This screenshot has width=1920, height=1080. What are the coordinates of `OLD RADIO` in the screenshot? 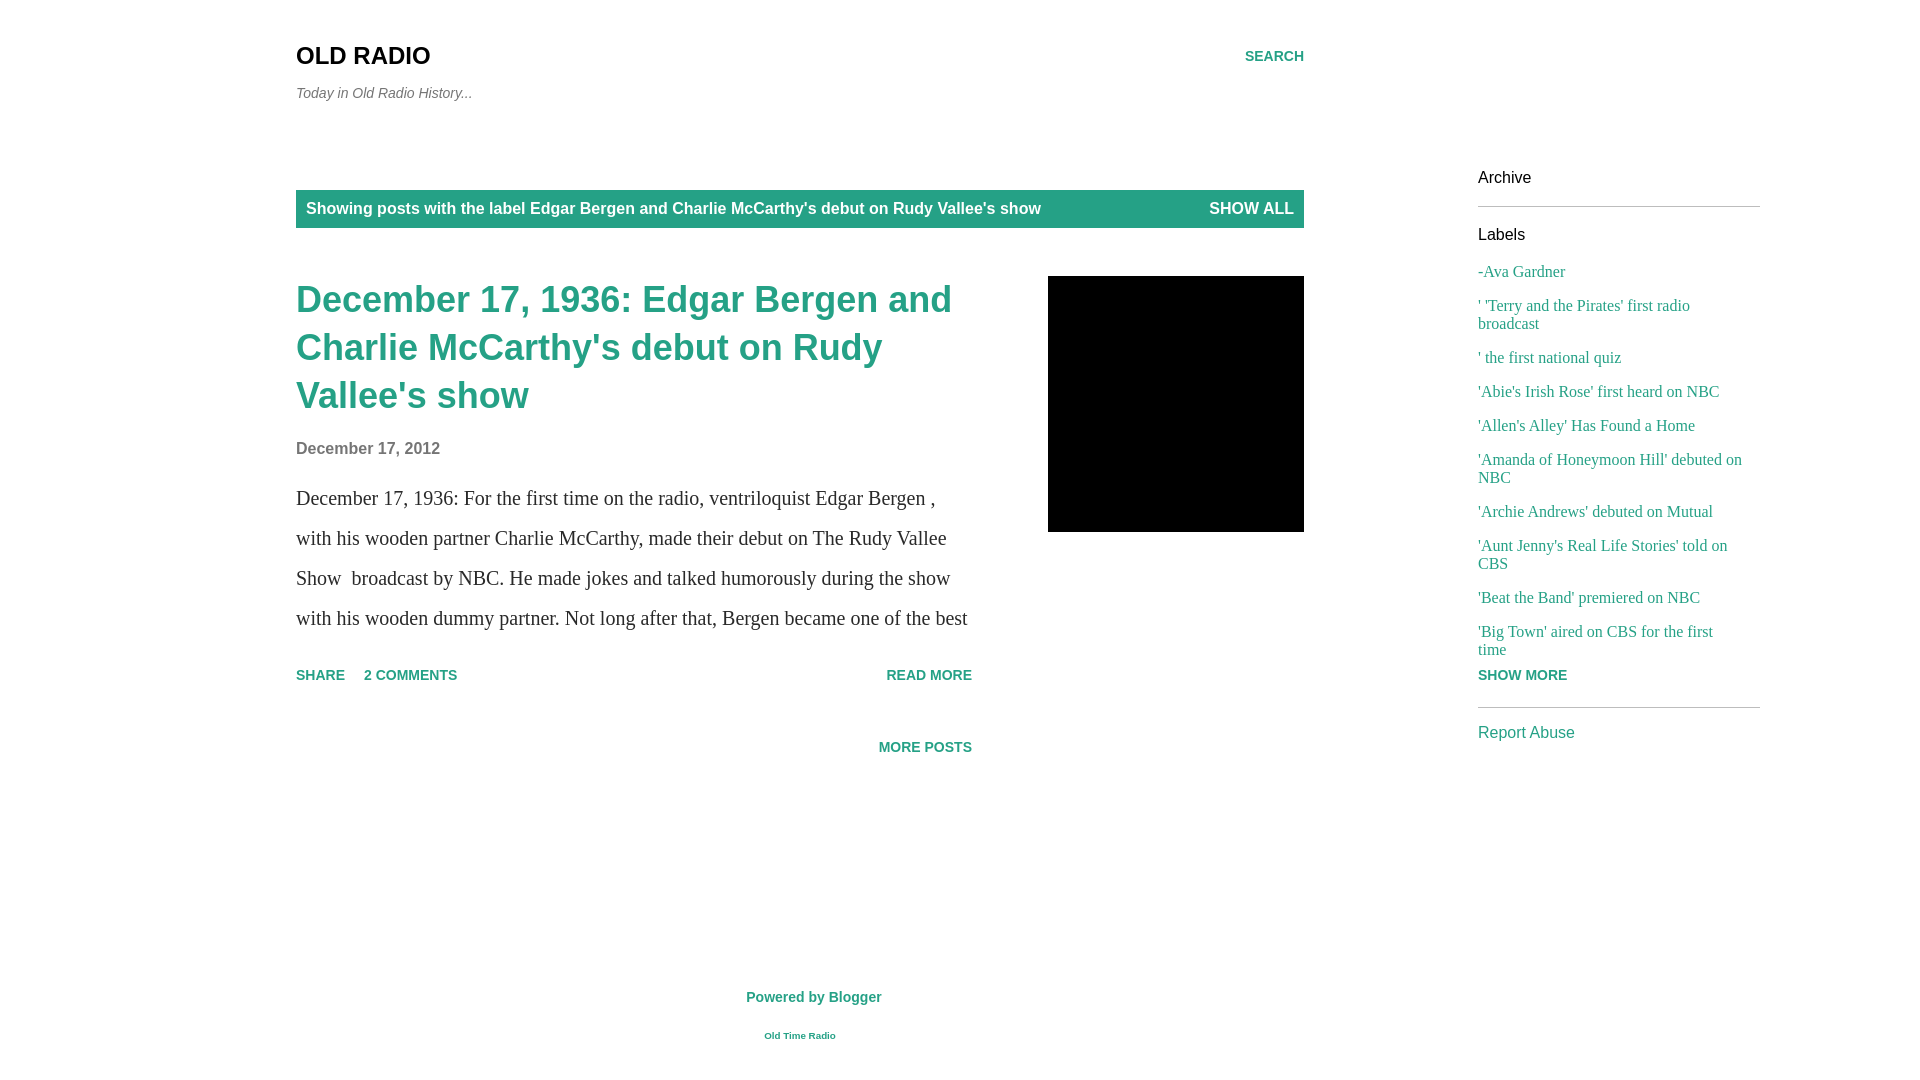 It's located at (362, 56).